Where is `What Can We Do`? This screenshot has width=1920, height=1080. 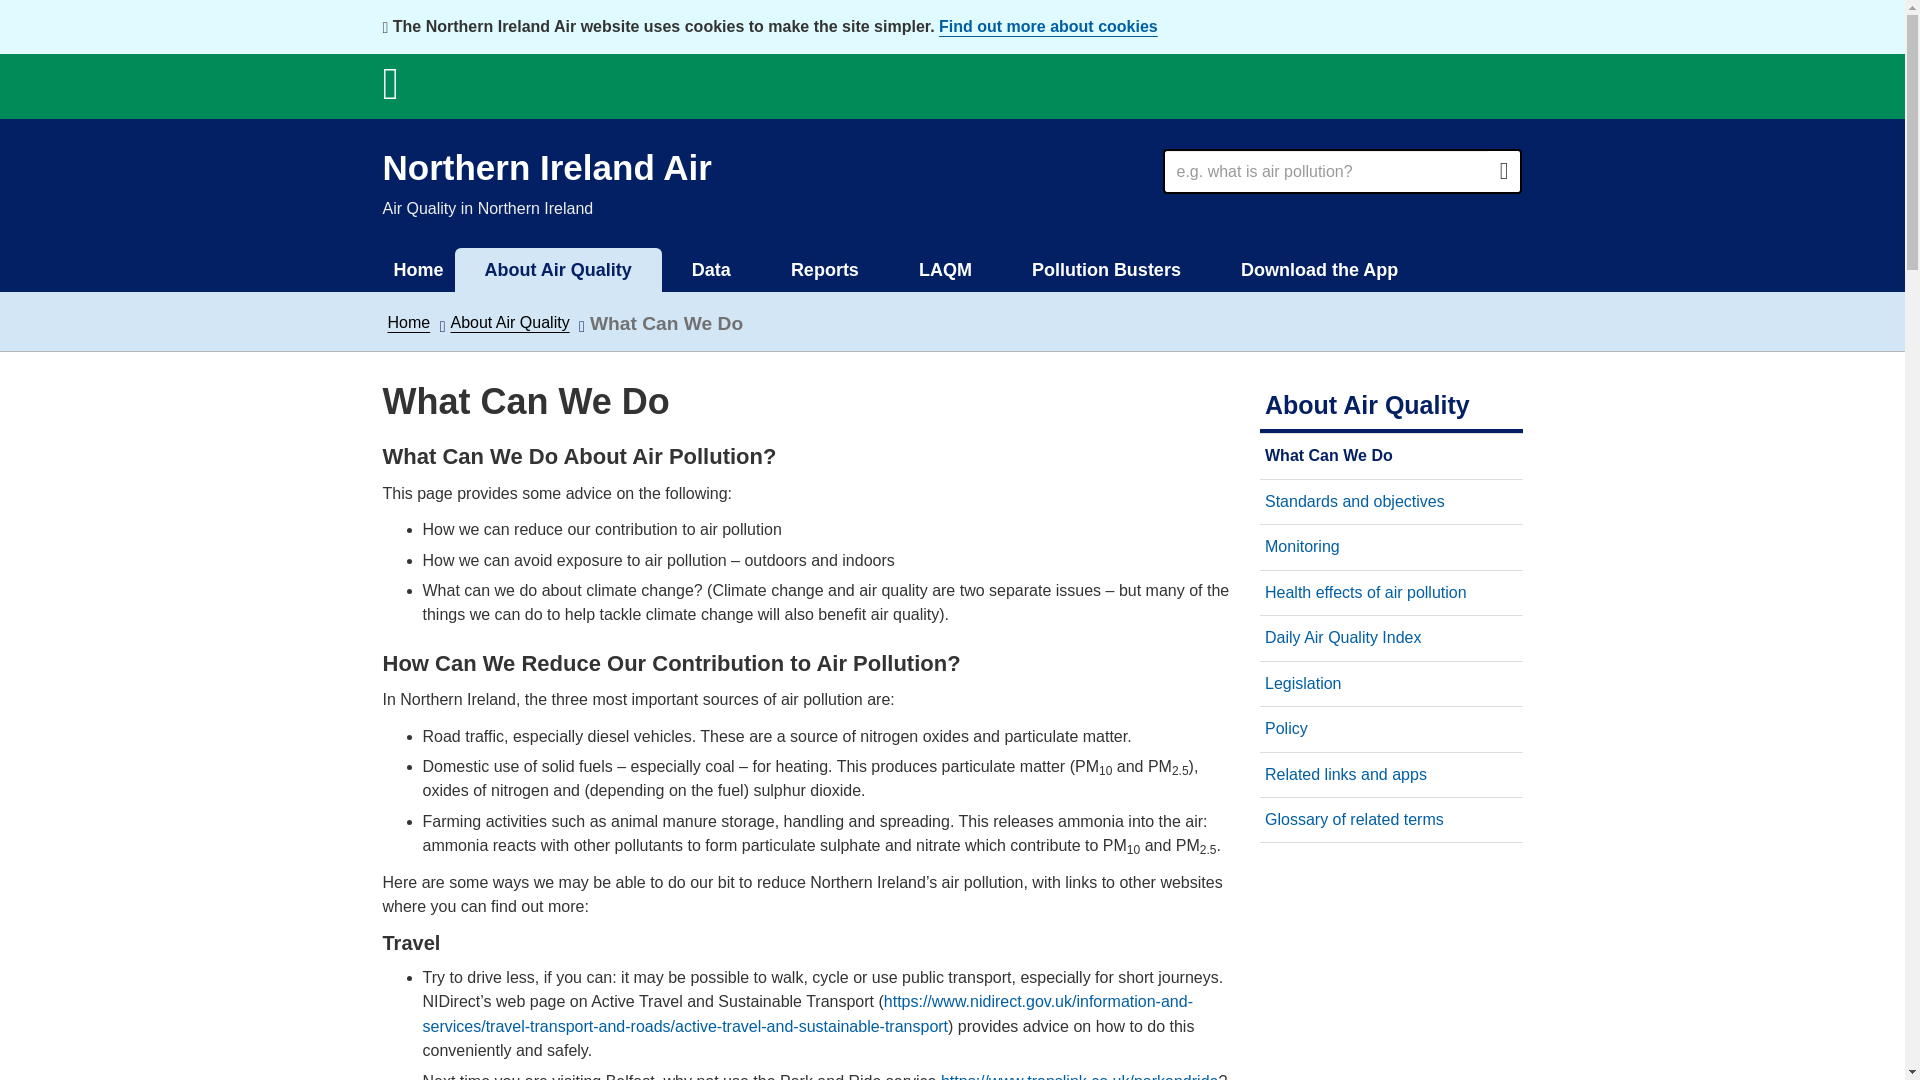 What Can We Do is located at coordinates (1329, 456).